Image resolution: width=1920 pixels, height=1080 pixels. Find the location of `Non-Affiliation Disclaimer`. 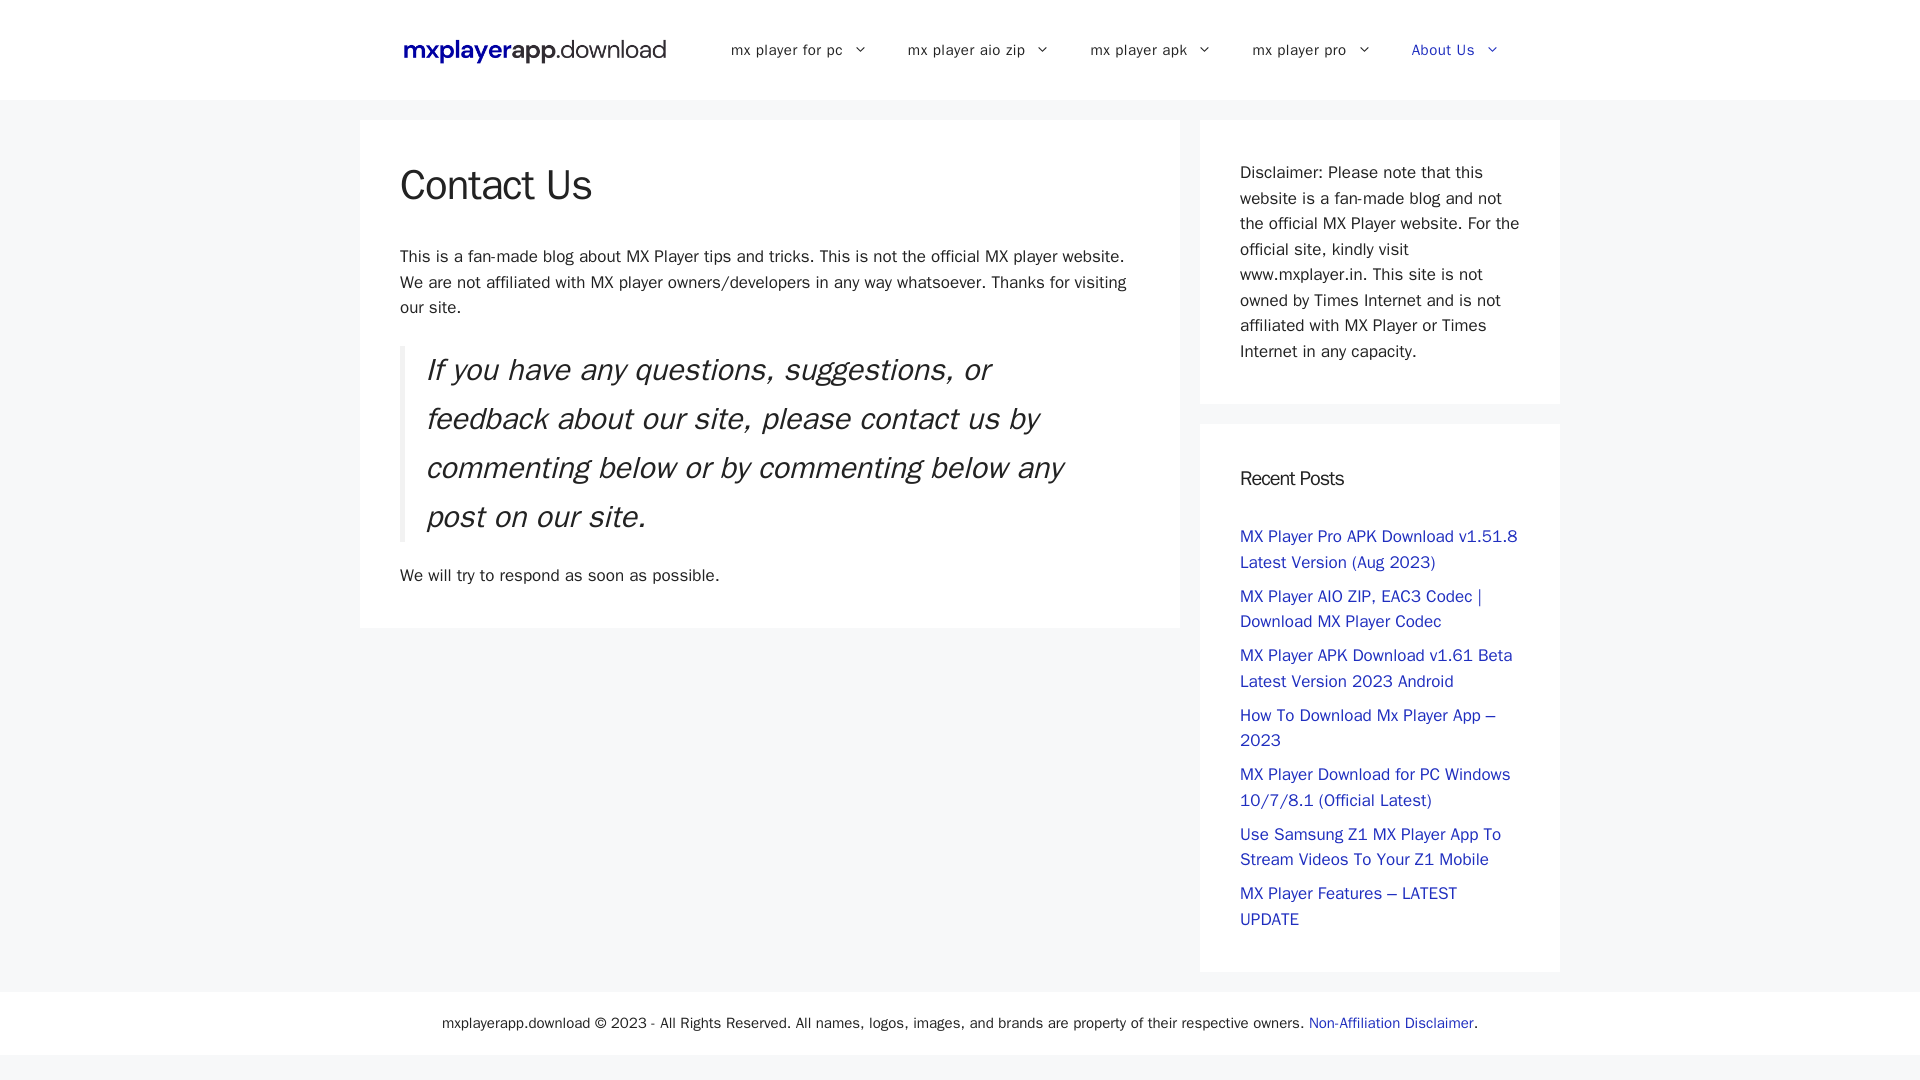

Non-Affiliation Disclaimer is located at coordinates (1392, 1023).